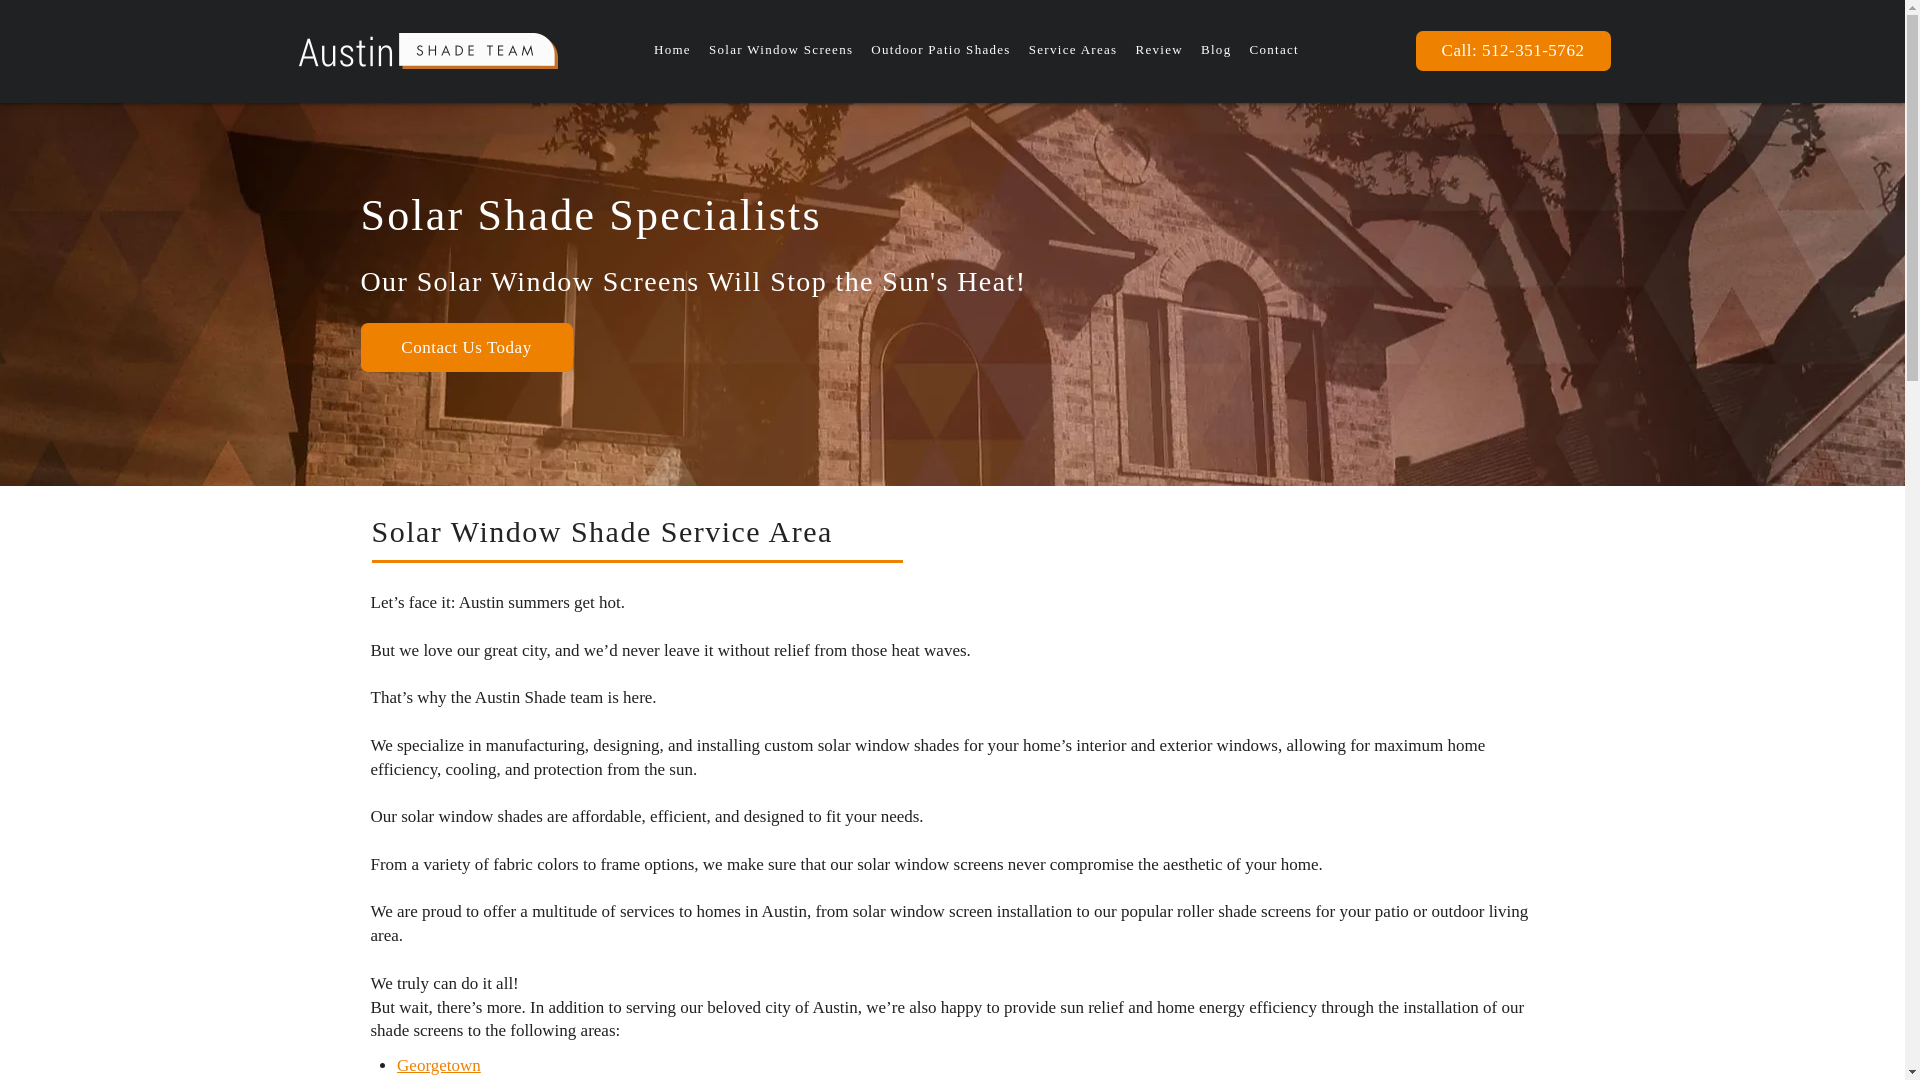 The width and height of the screenshot is (1920, 1080). I want to click on Contact Us Today, so click(466, 346).